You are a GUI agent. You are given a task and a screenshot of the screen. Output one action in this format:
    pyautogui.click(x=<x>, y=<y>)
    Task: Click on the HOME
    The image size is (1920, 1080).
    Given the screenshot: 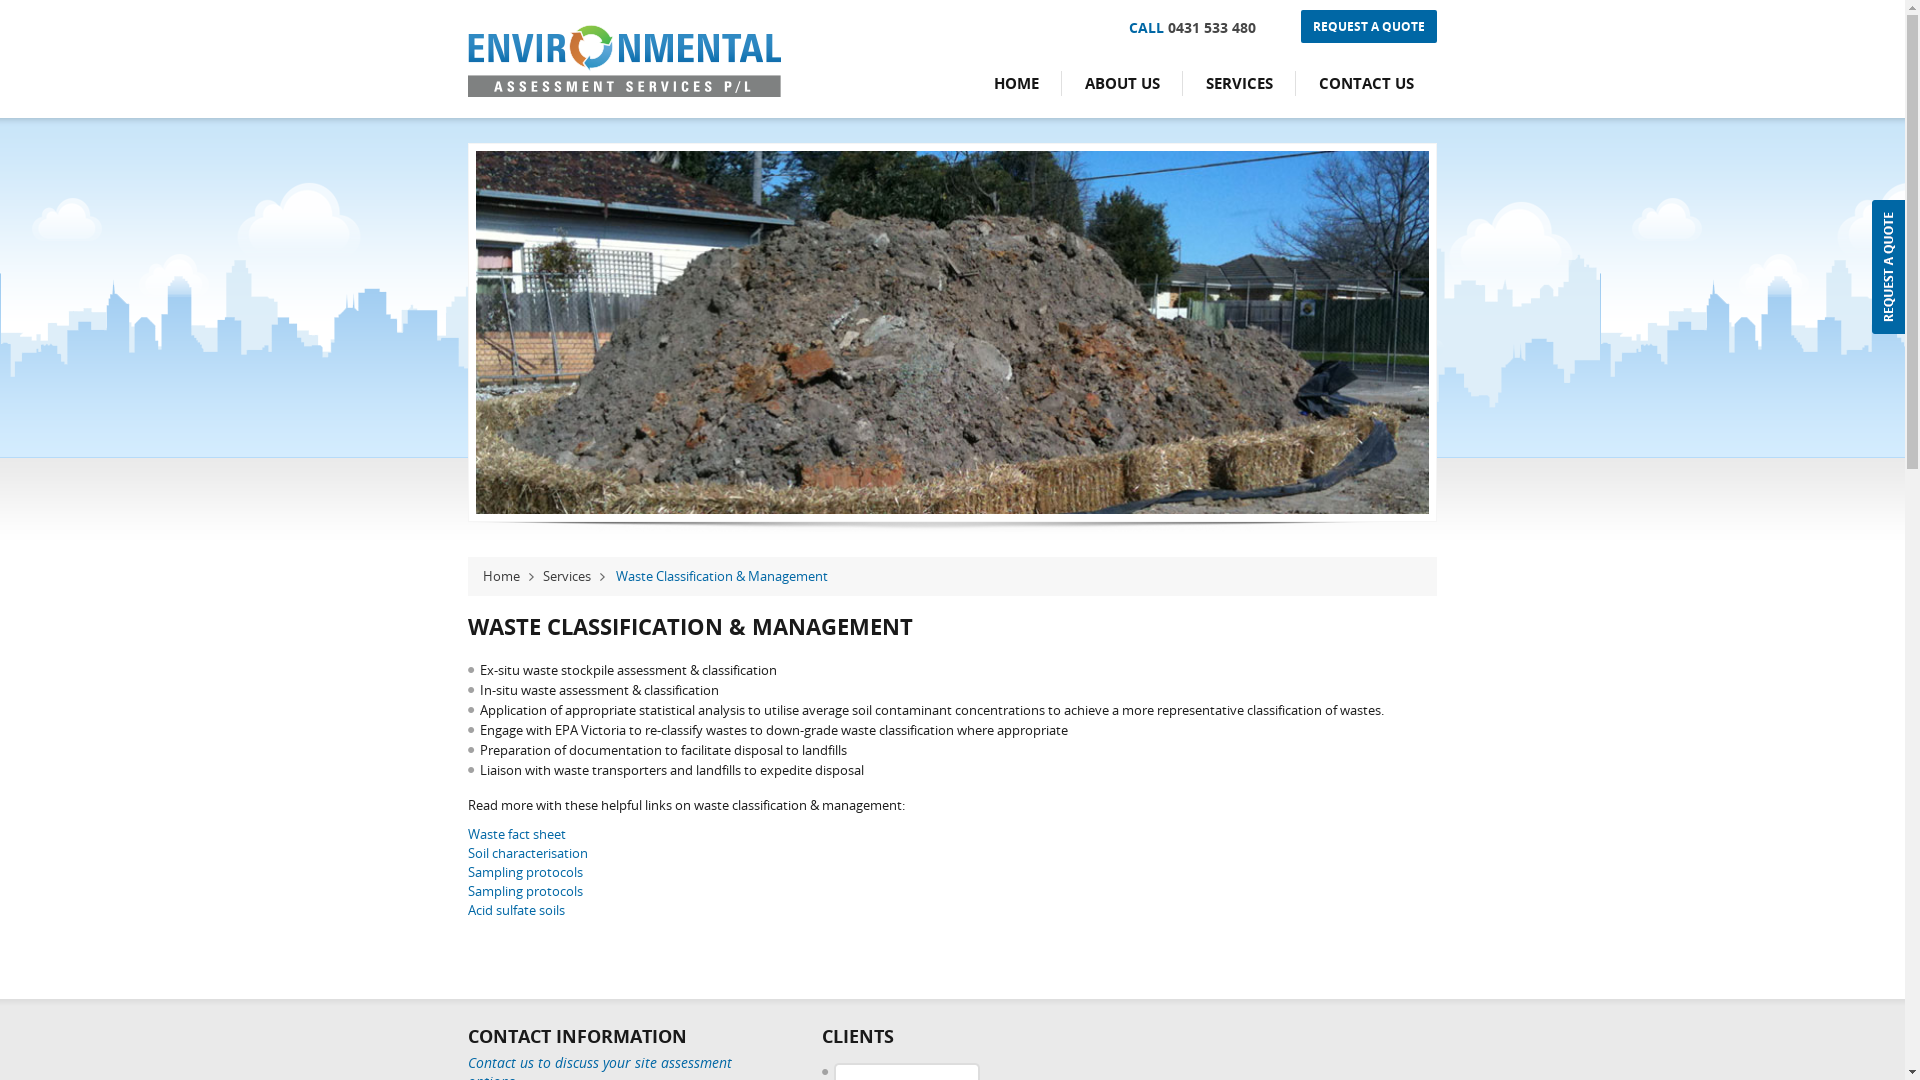 What is the action you would take?
    pyautogui.click(x=1016, y=83)
    